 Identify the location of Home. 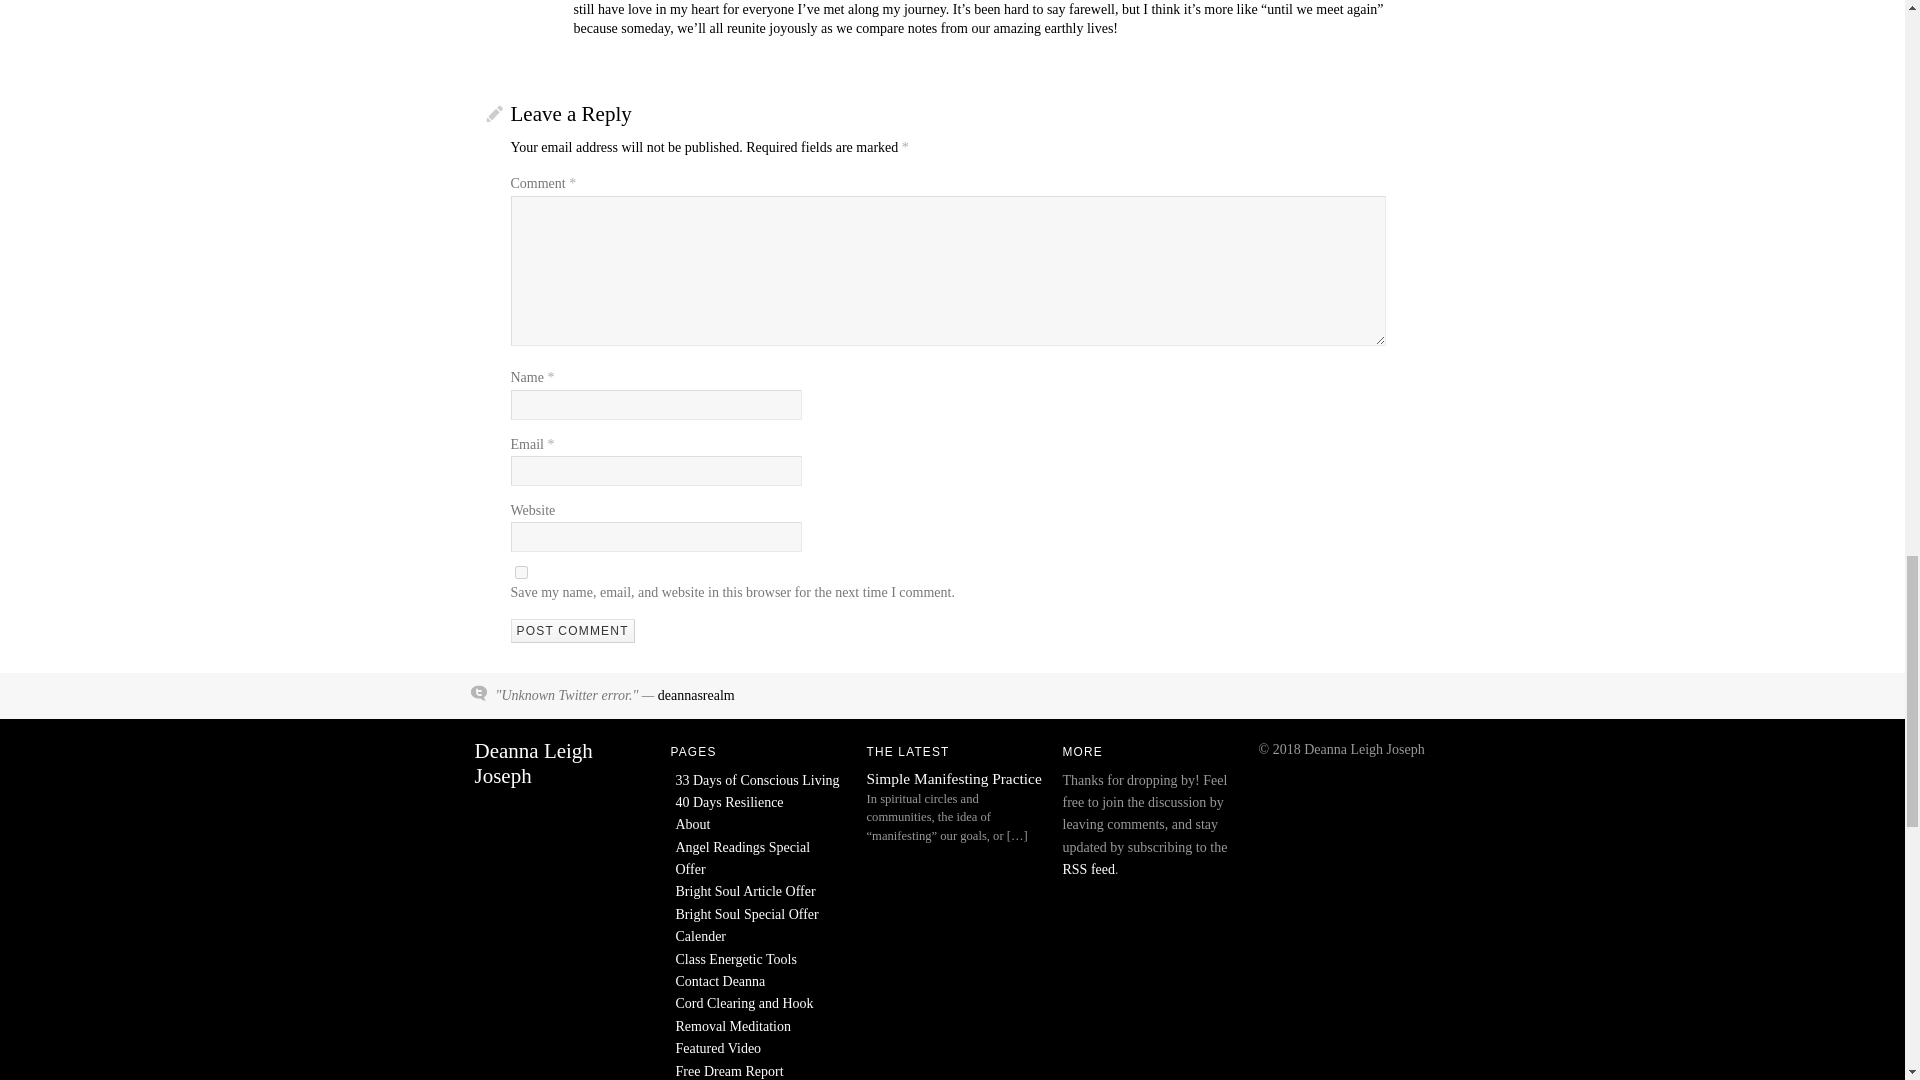
(532, 763).